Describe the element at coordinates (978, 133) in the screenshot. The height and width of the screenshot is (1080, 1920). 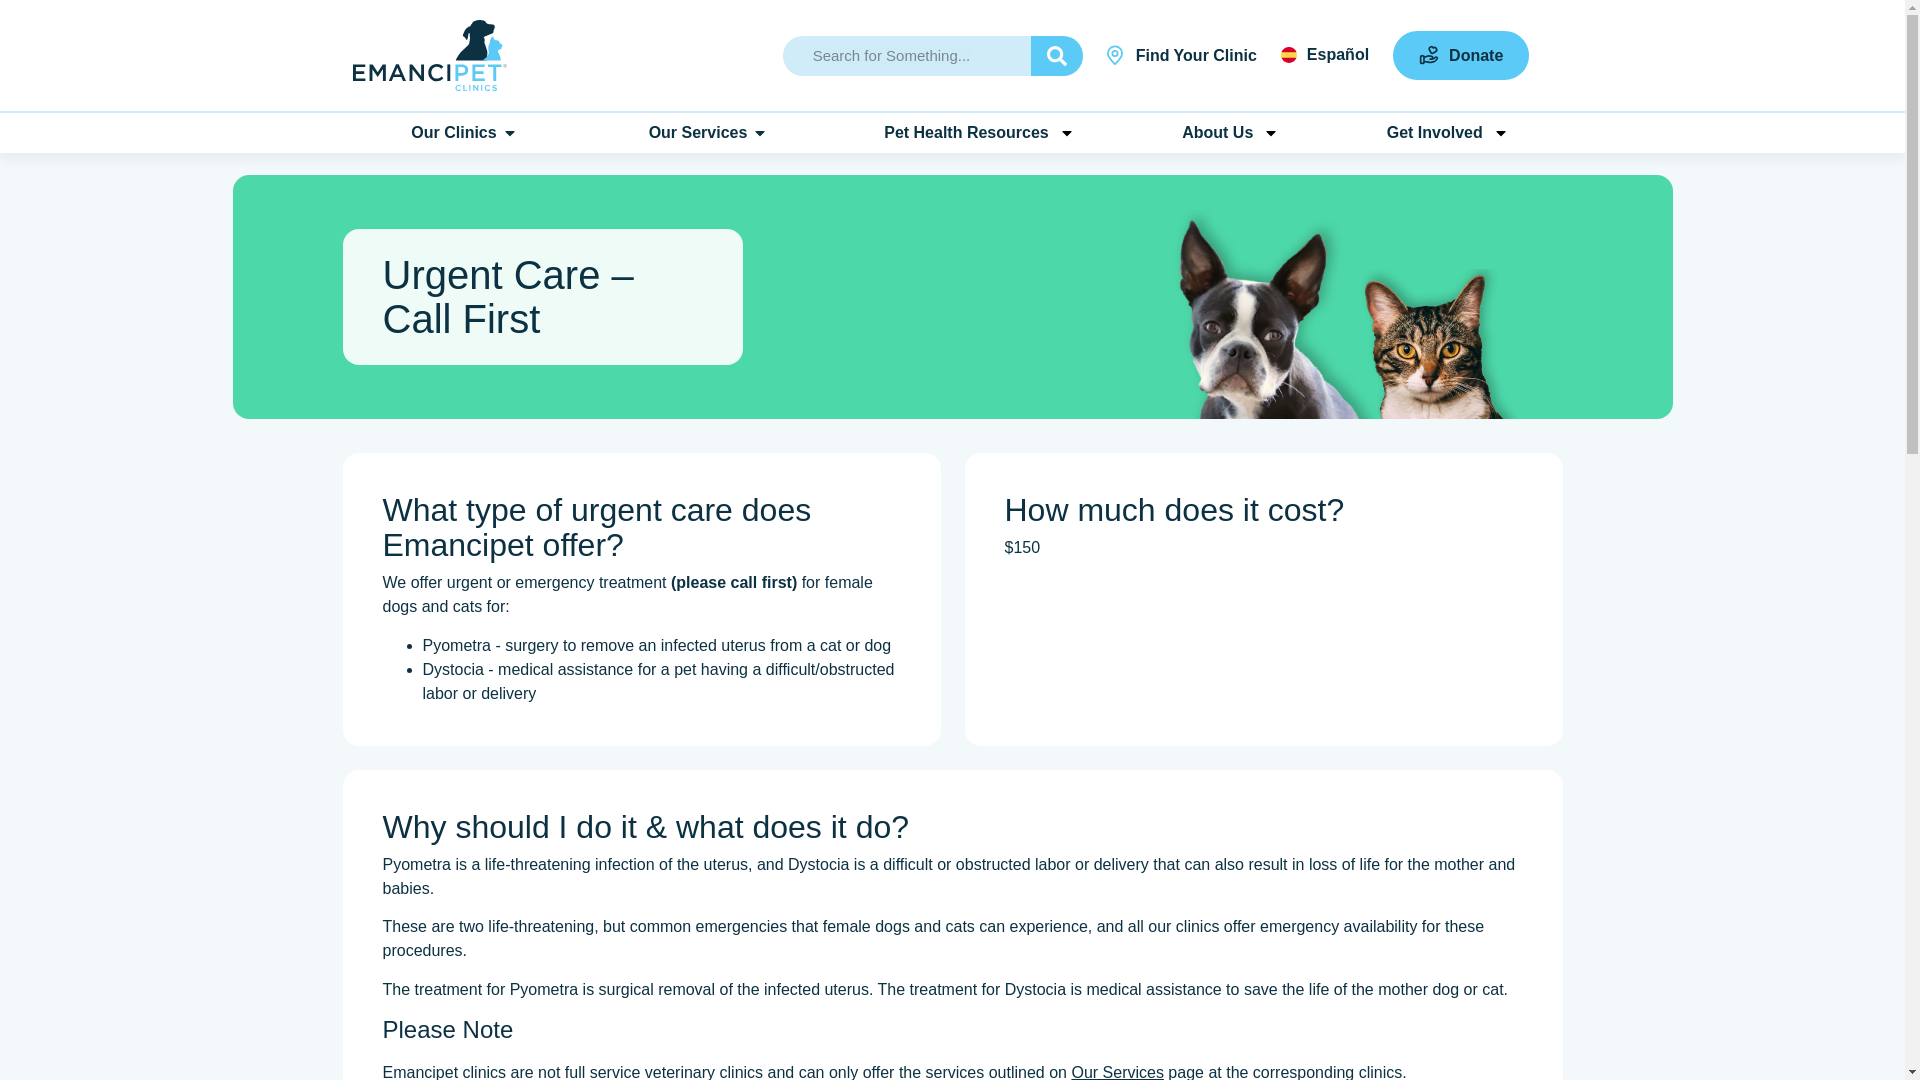
I see `Pet Health Resources` at that location.